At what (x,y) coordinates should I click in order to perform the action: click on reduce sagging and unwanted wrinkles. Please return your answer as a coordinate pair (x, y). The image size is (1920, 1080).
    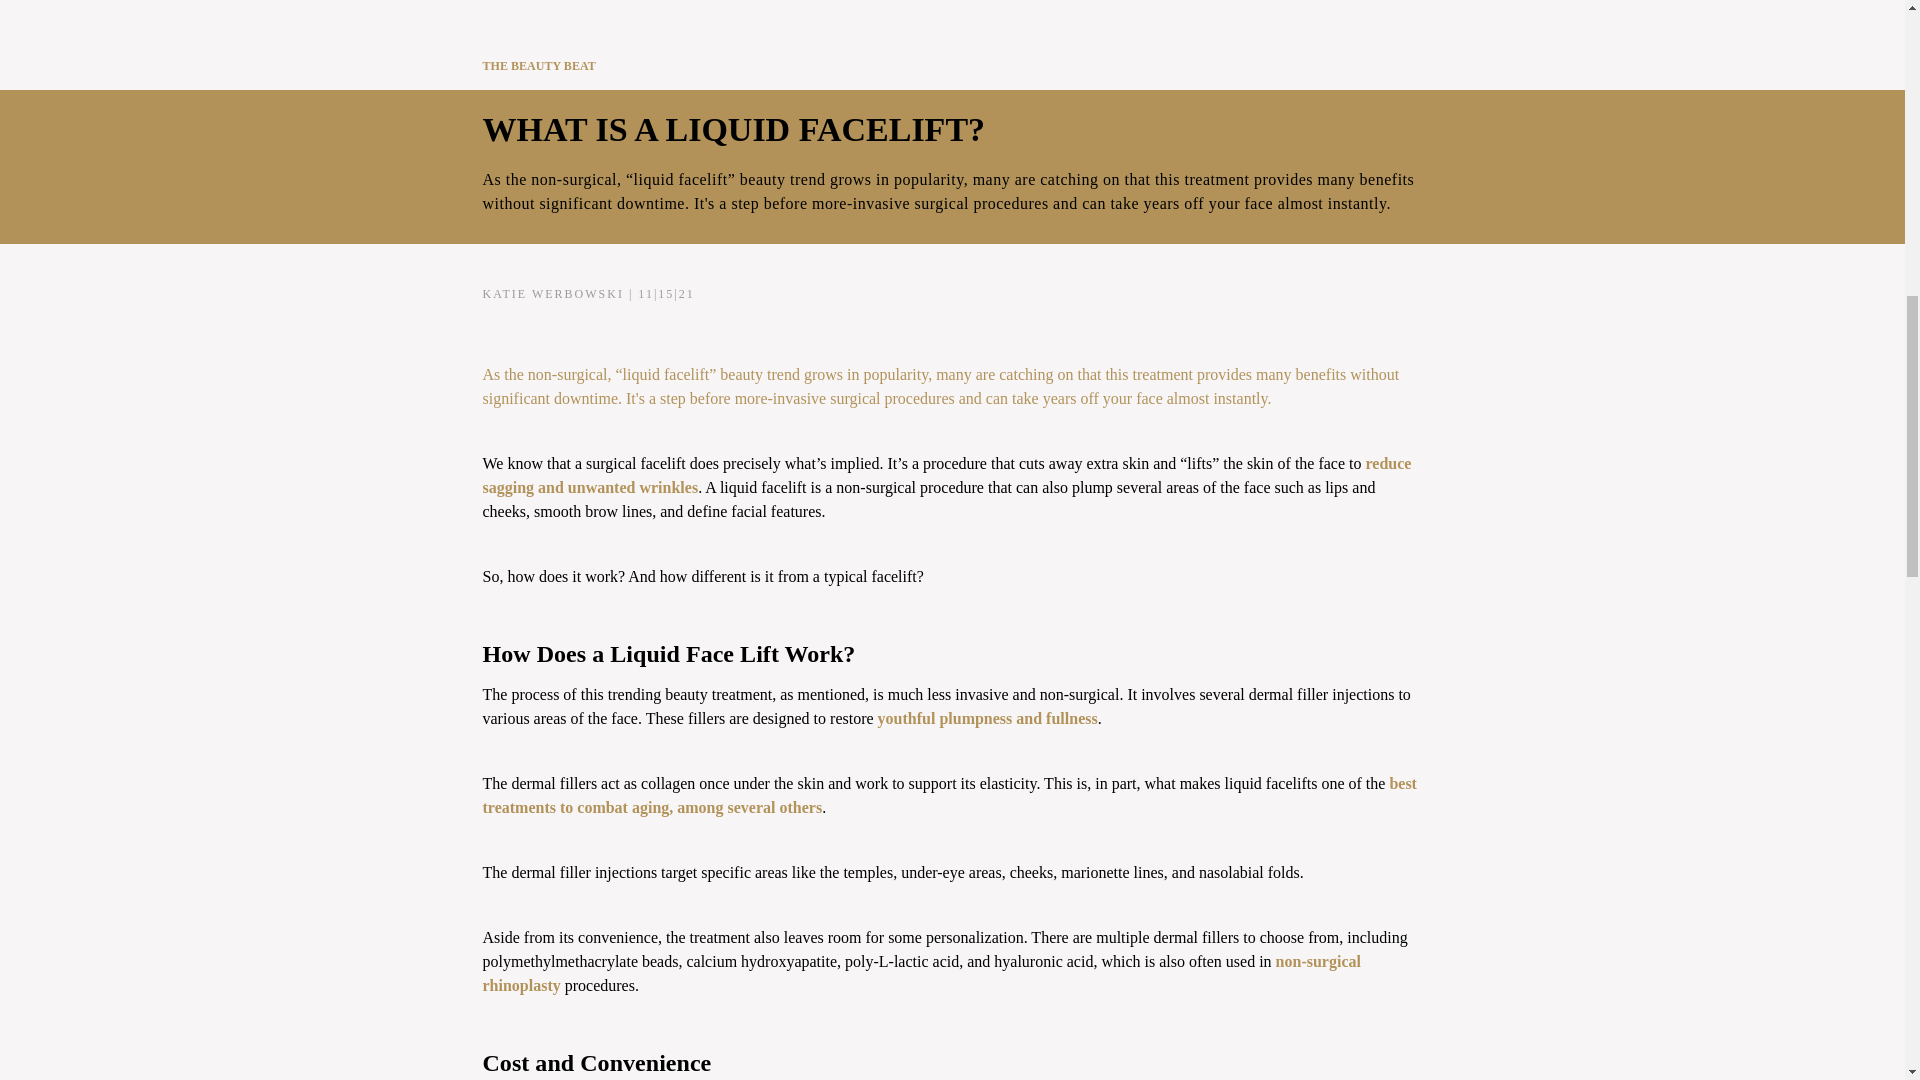
    Looking at the image, I should click on (946, 474).